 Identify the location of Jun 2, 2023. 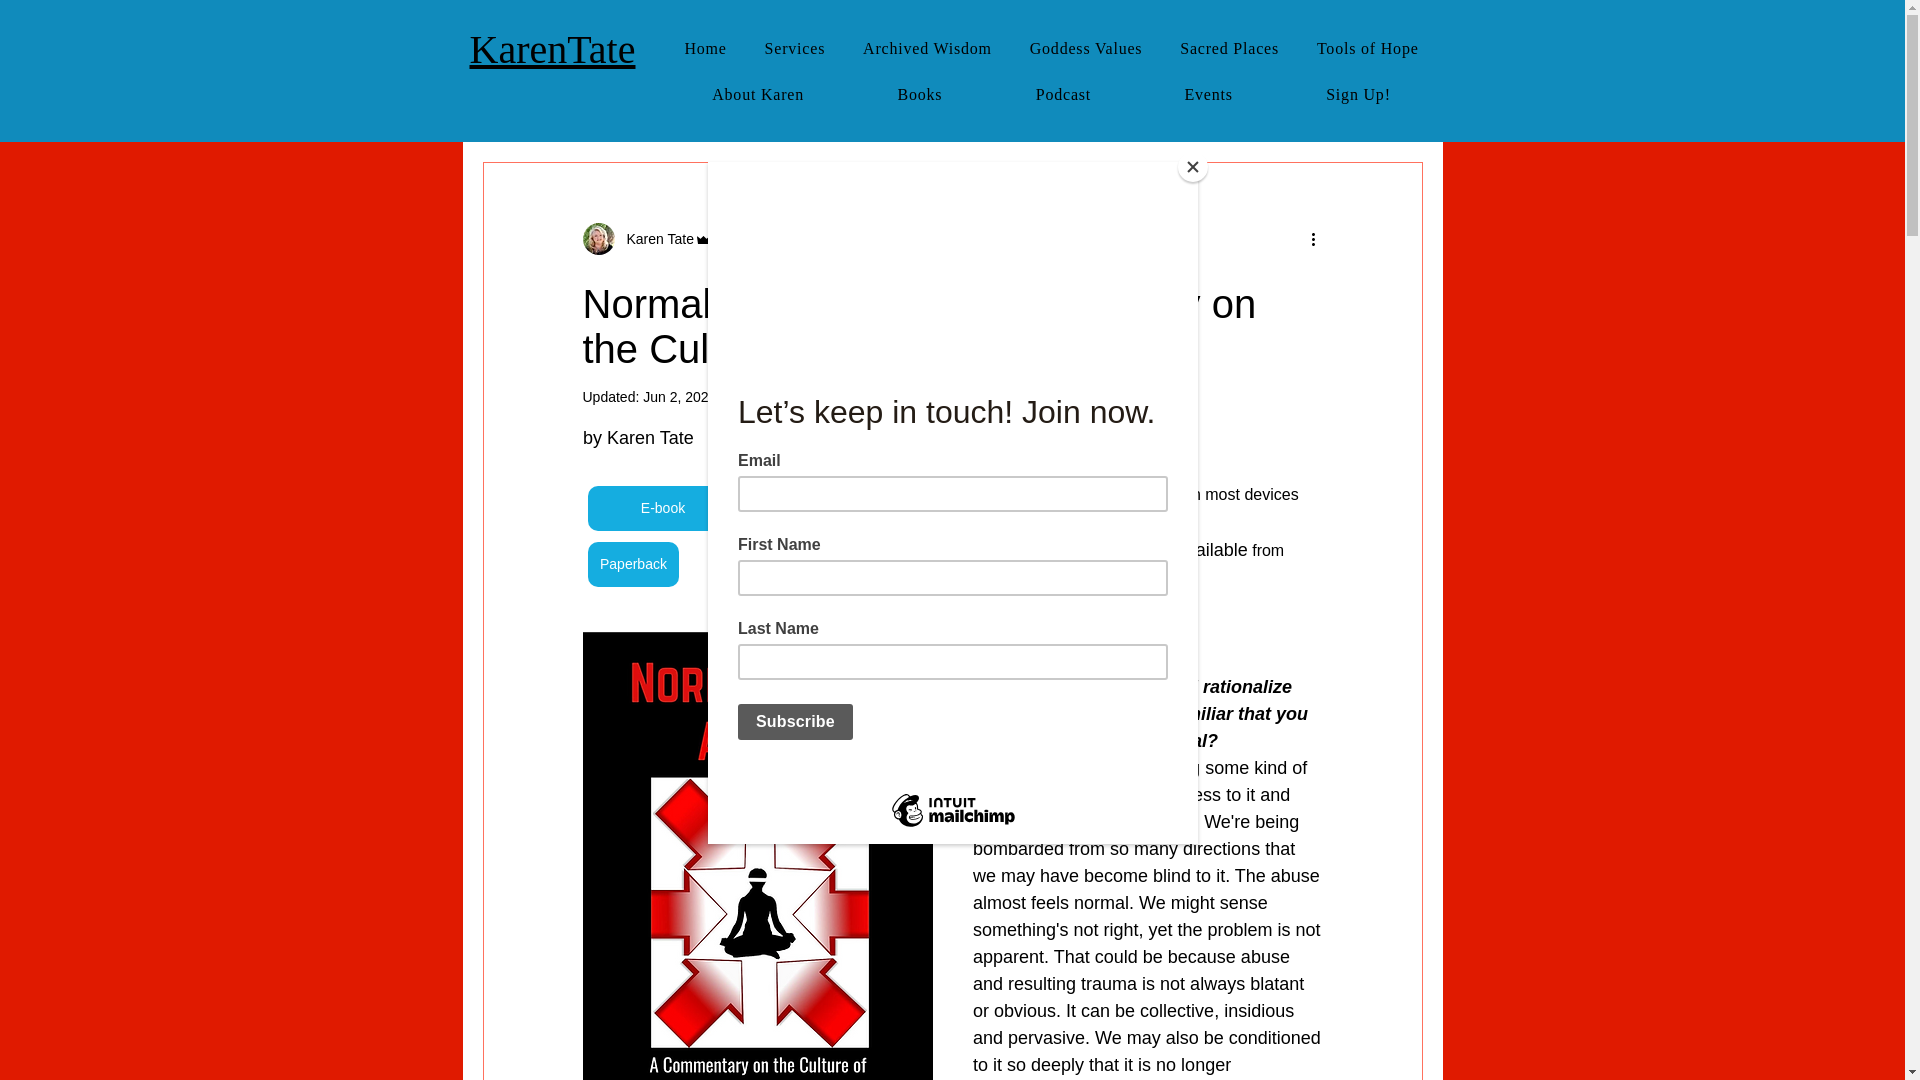
(680, 396).